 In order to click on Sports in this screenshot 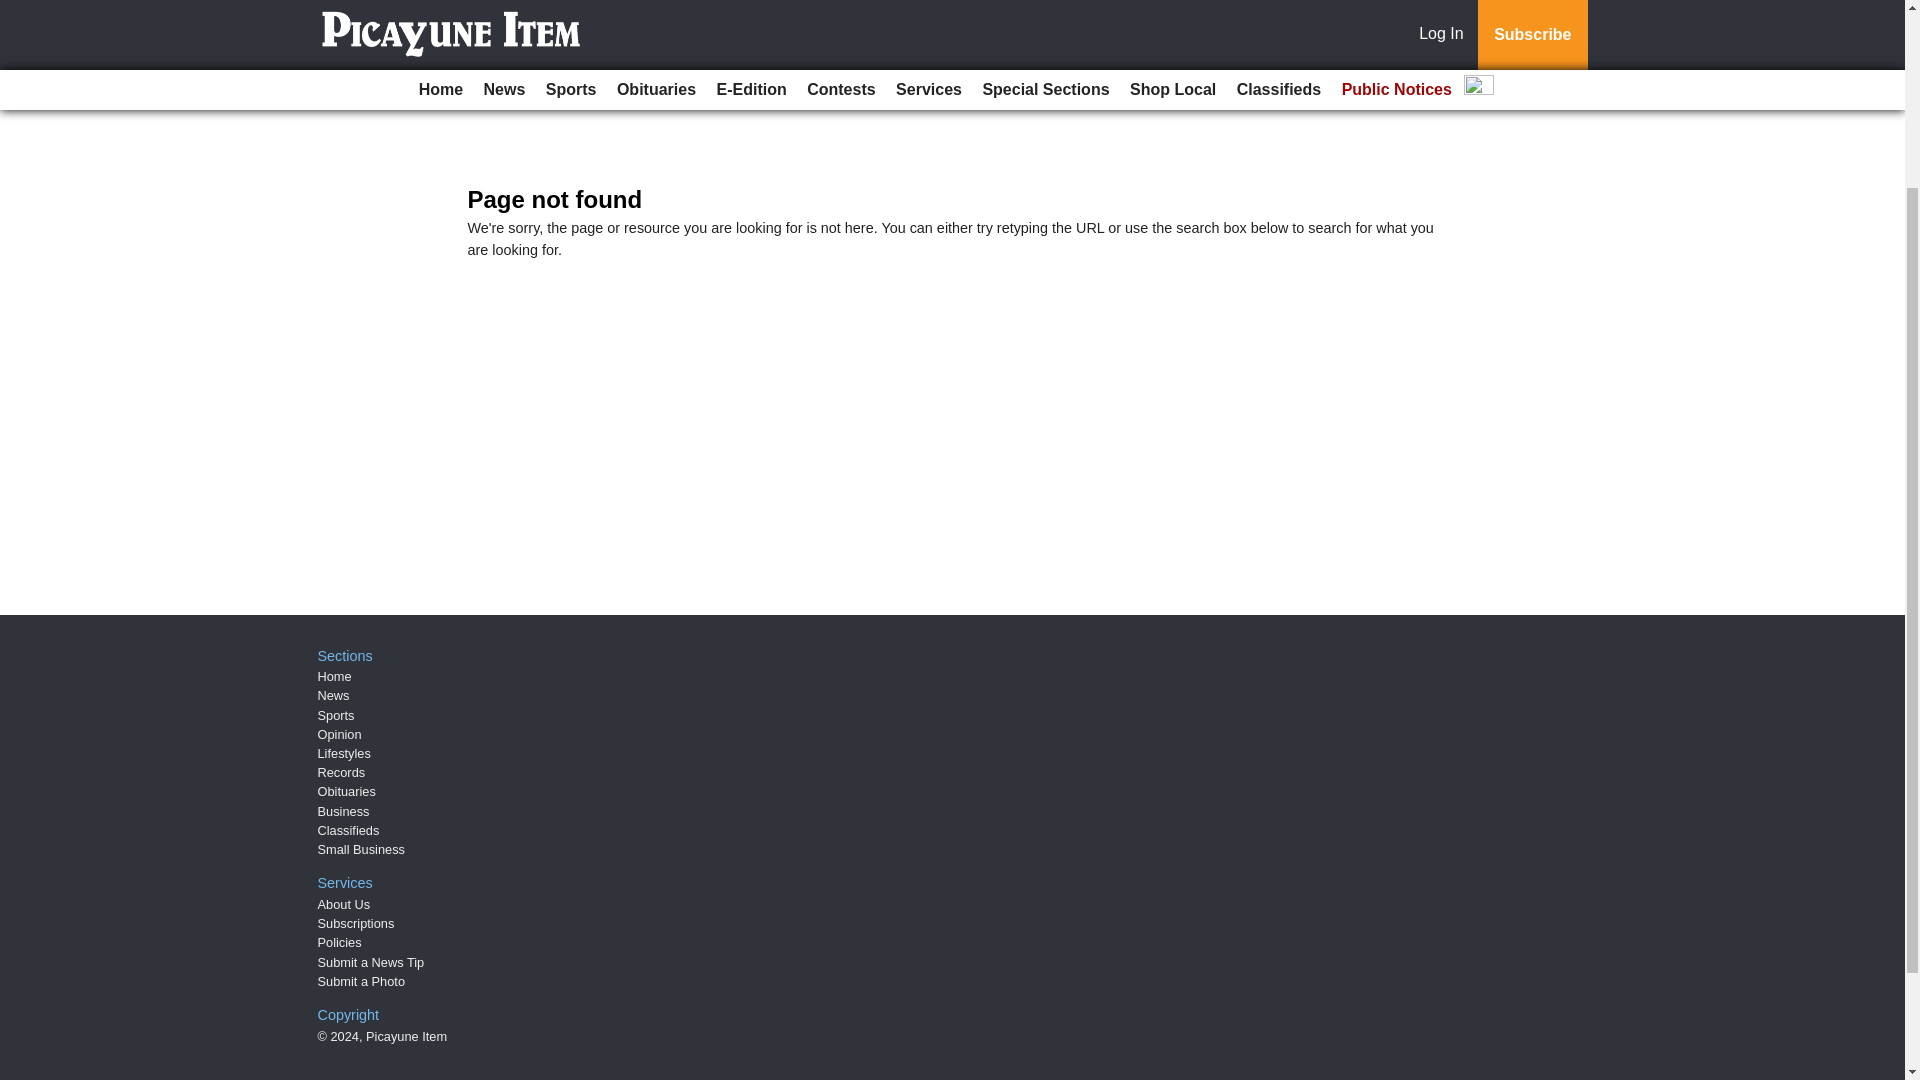, I will do `click(336, 715)`.